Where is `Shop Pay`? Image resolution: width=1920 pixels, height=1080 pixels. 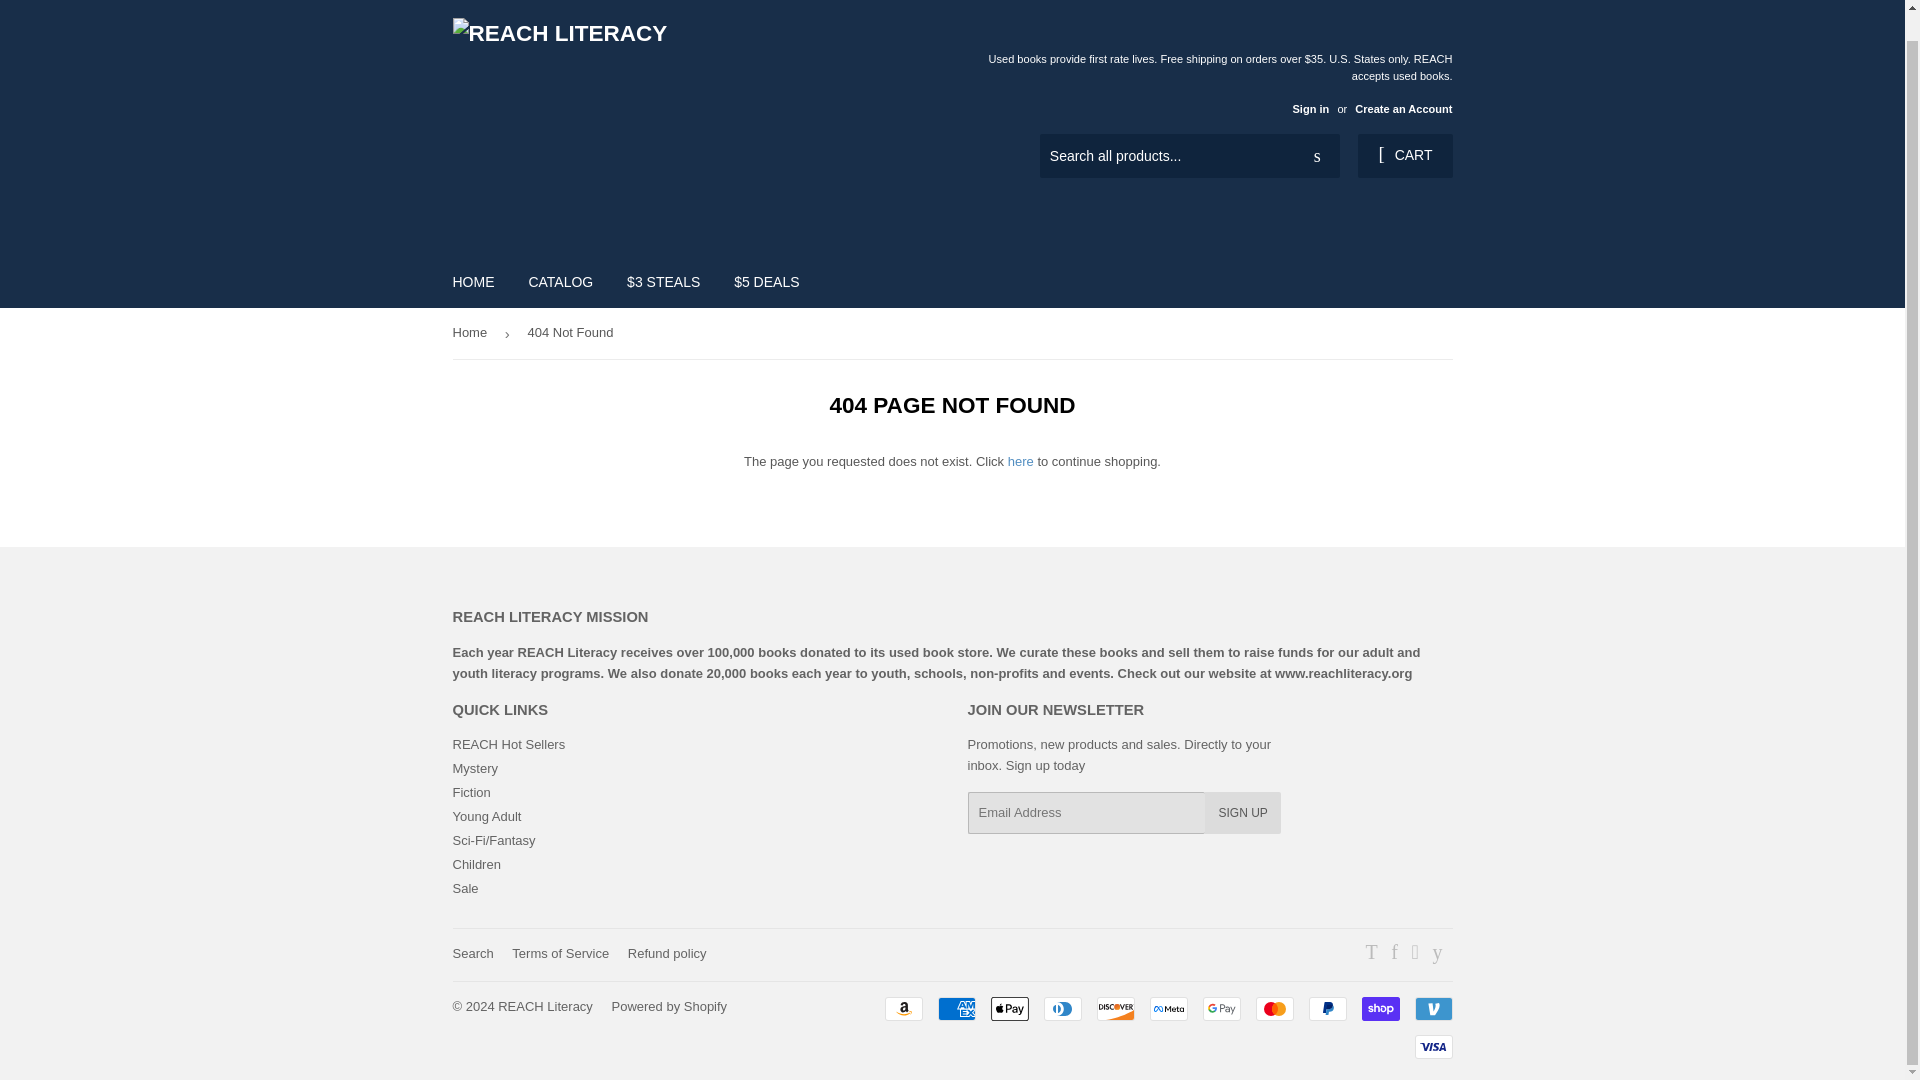
Shop Pay is located at coordinates (1380, 1008).